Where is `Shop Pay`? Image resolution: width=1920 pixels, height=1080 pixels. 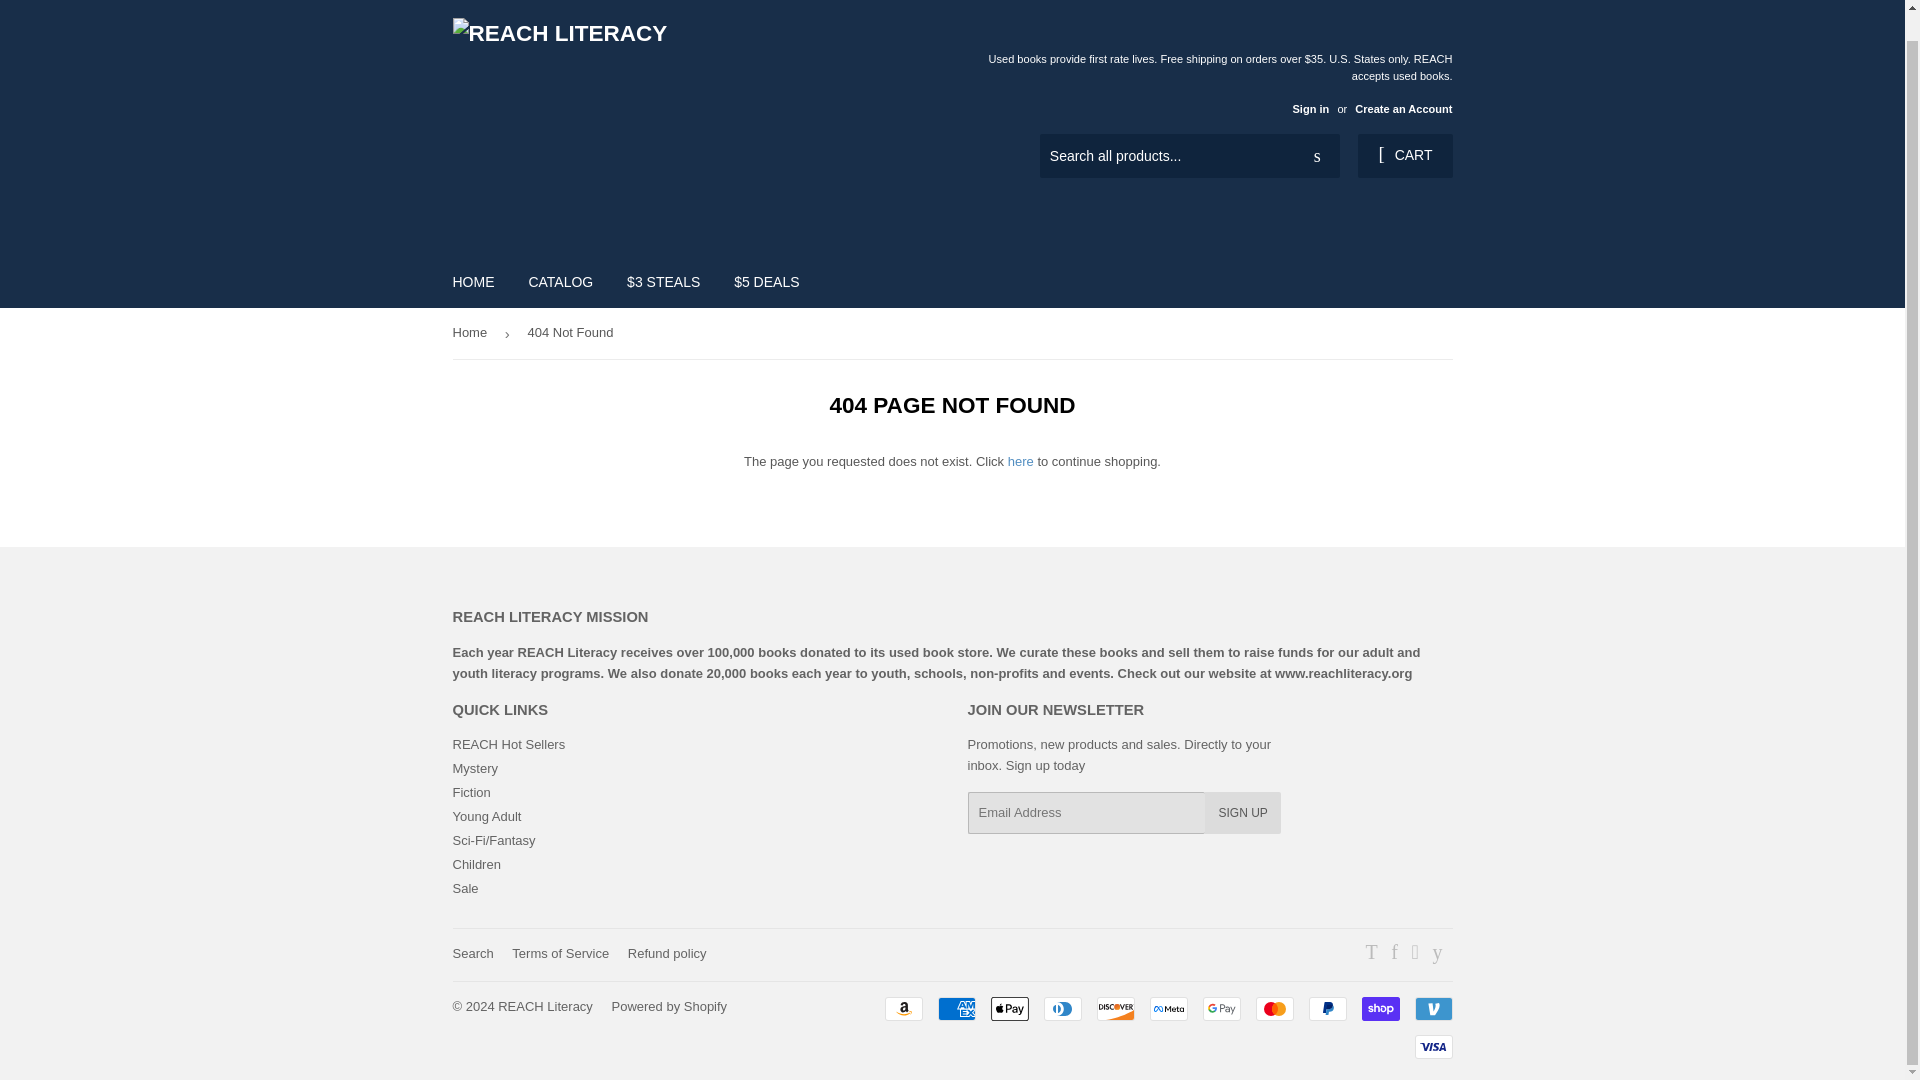
Shop Pay is located at coordinates (1380, 1008).